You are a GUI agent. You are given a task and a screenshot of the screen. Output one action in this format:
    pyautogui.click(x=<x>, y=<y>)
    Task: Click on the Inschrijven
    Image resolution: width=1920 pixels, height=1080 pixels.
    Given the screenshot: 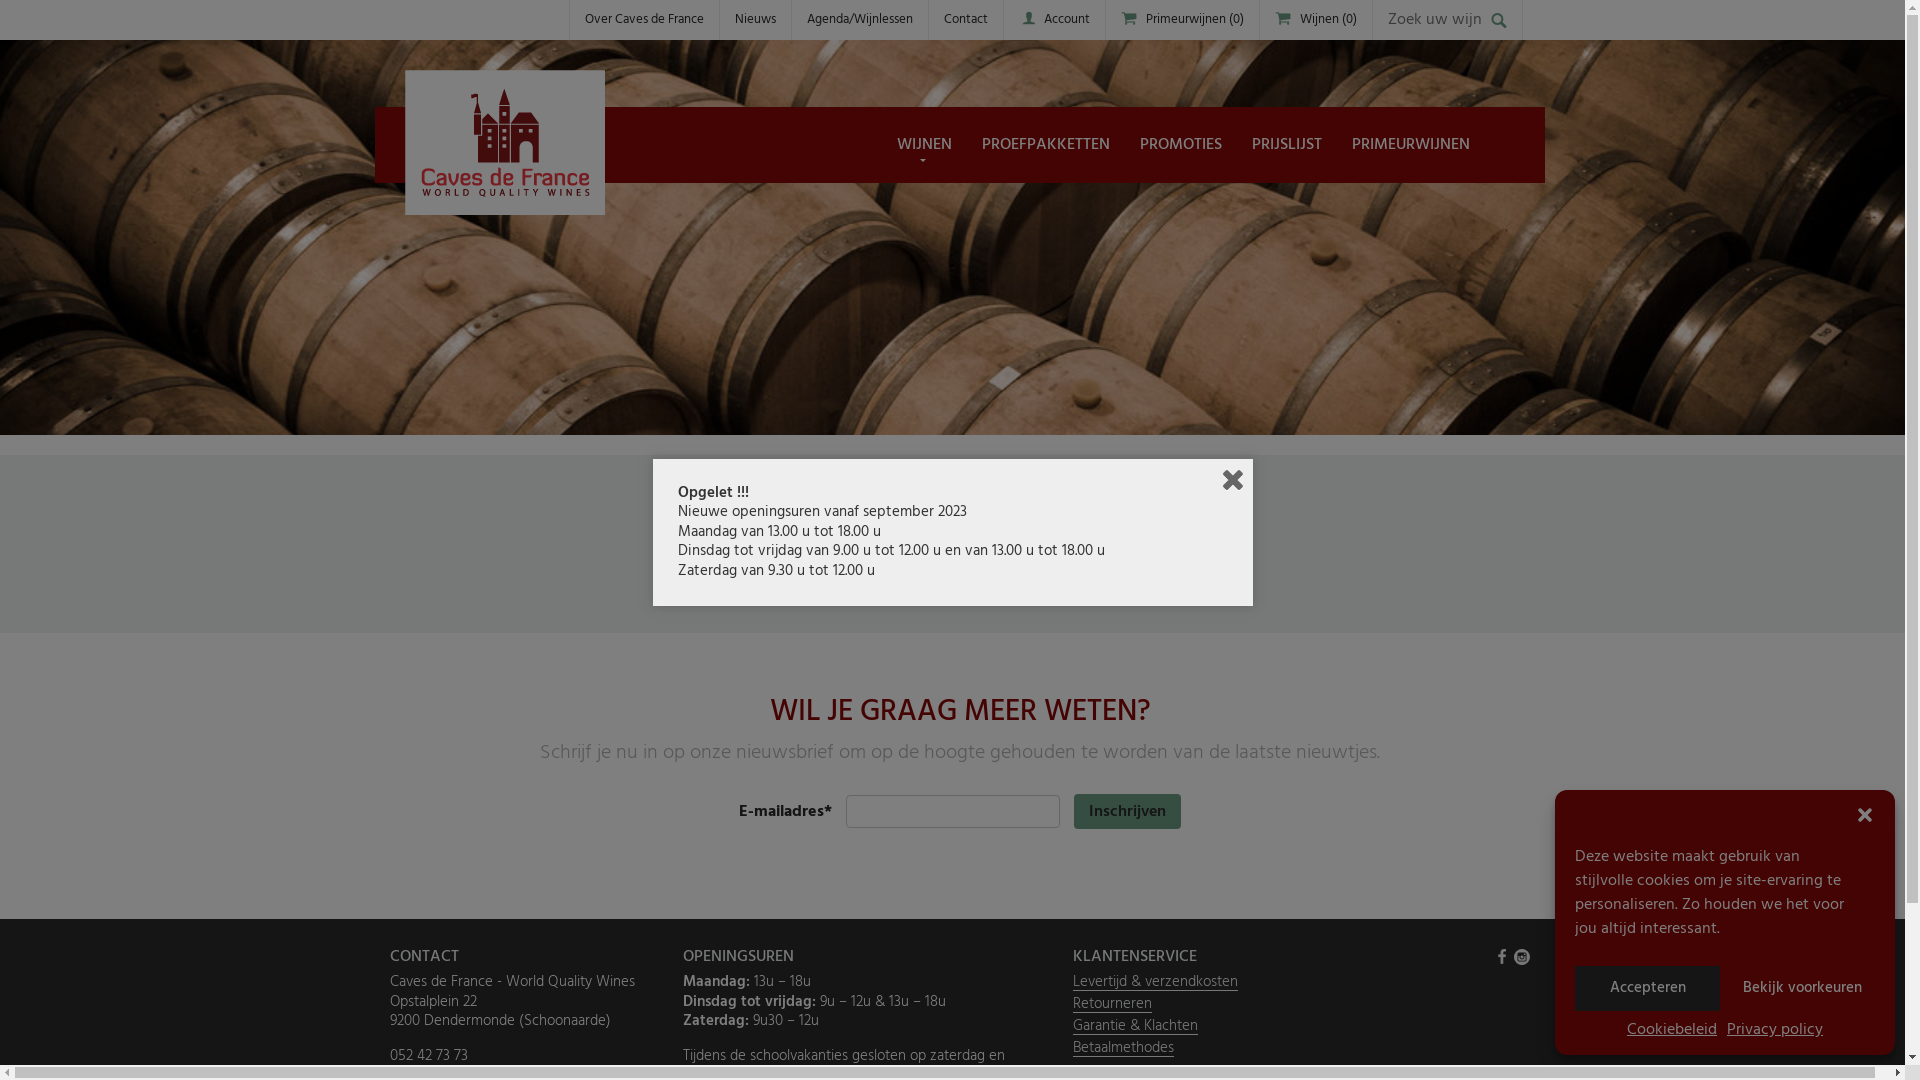 What is the action you would take?
    pyautogui.click(x=1128, y=812)
    